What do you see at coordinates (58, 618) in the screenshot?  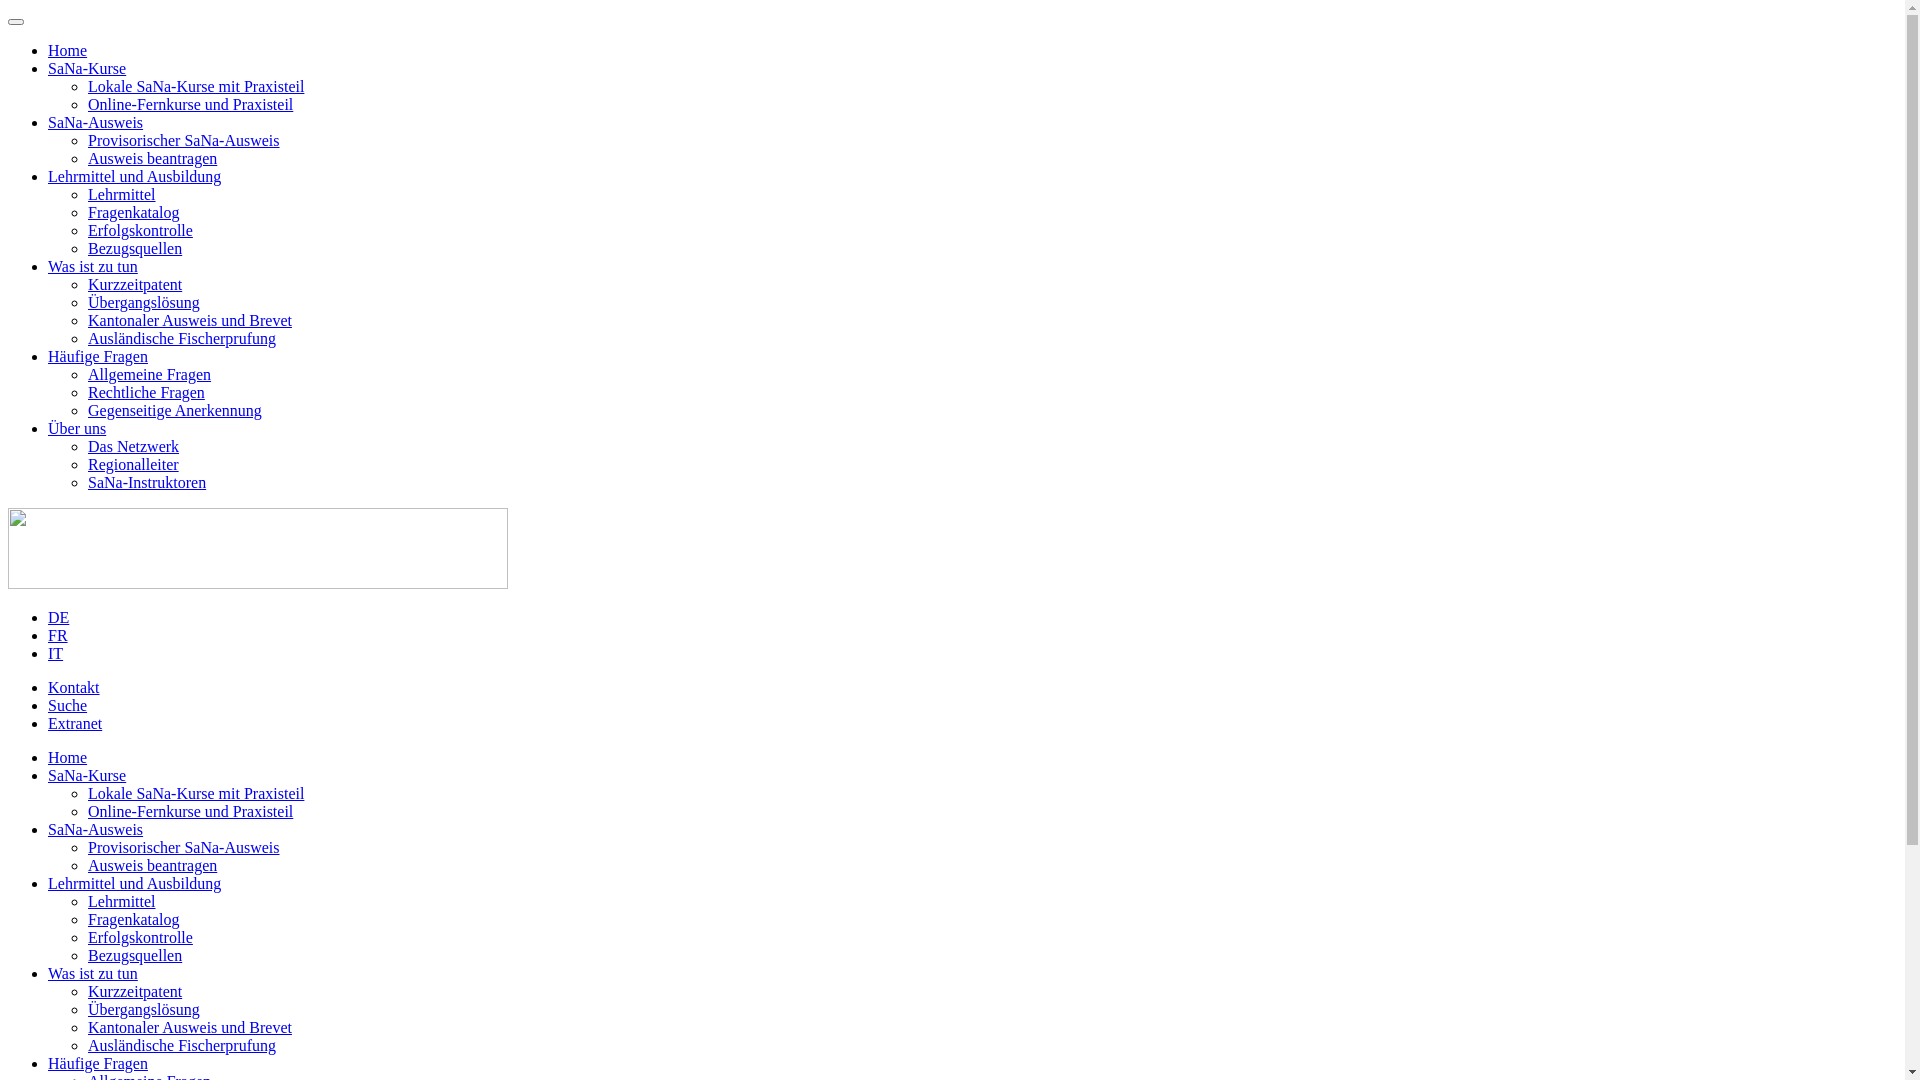 I see `DE` at bounding box center [58, 618].